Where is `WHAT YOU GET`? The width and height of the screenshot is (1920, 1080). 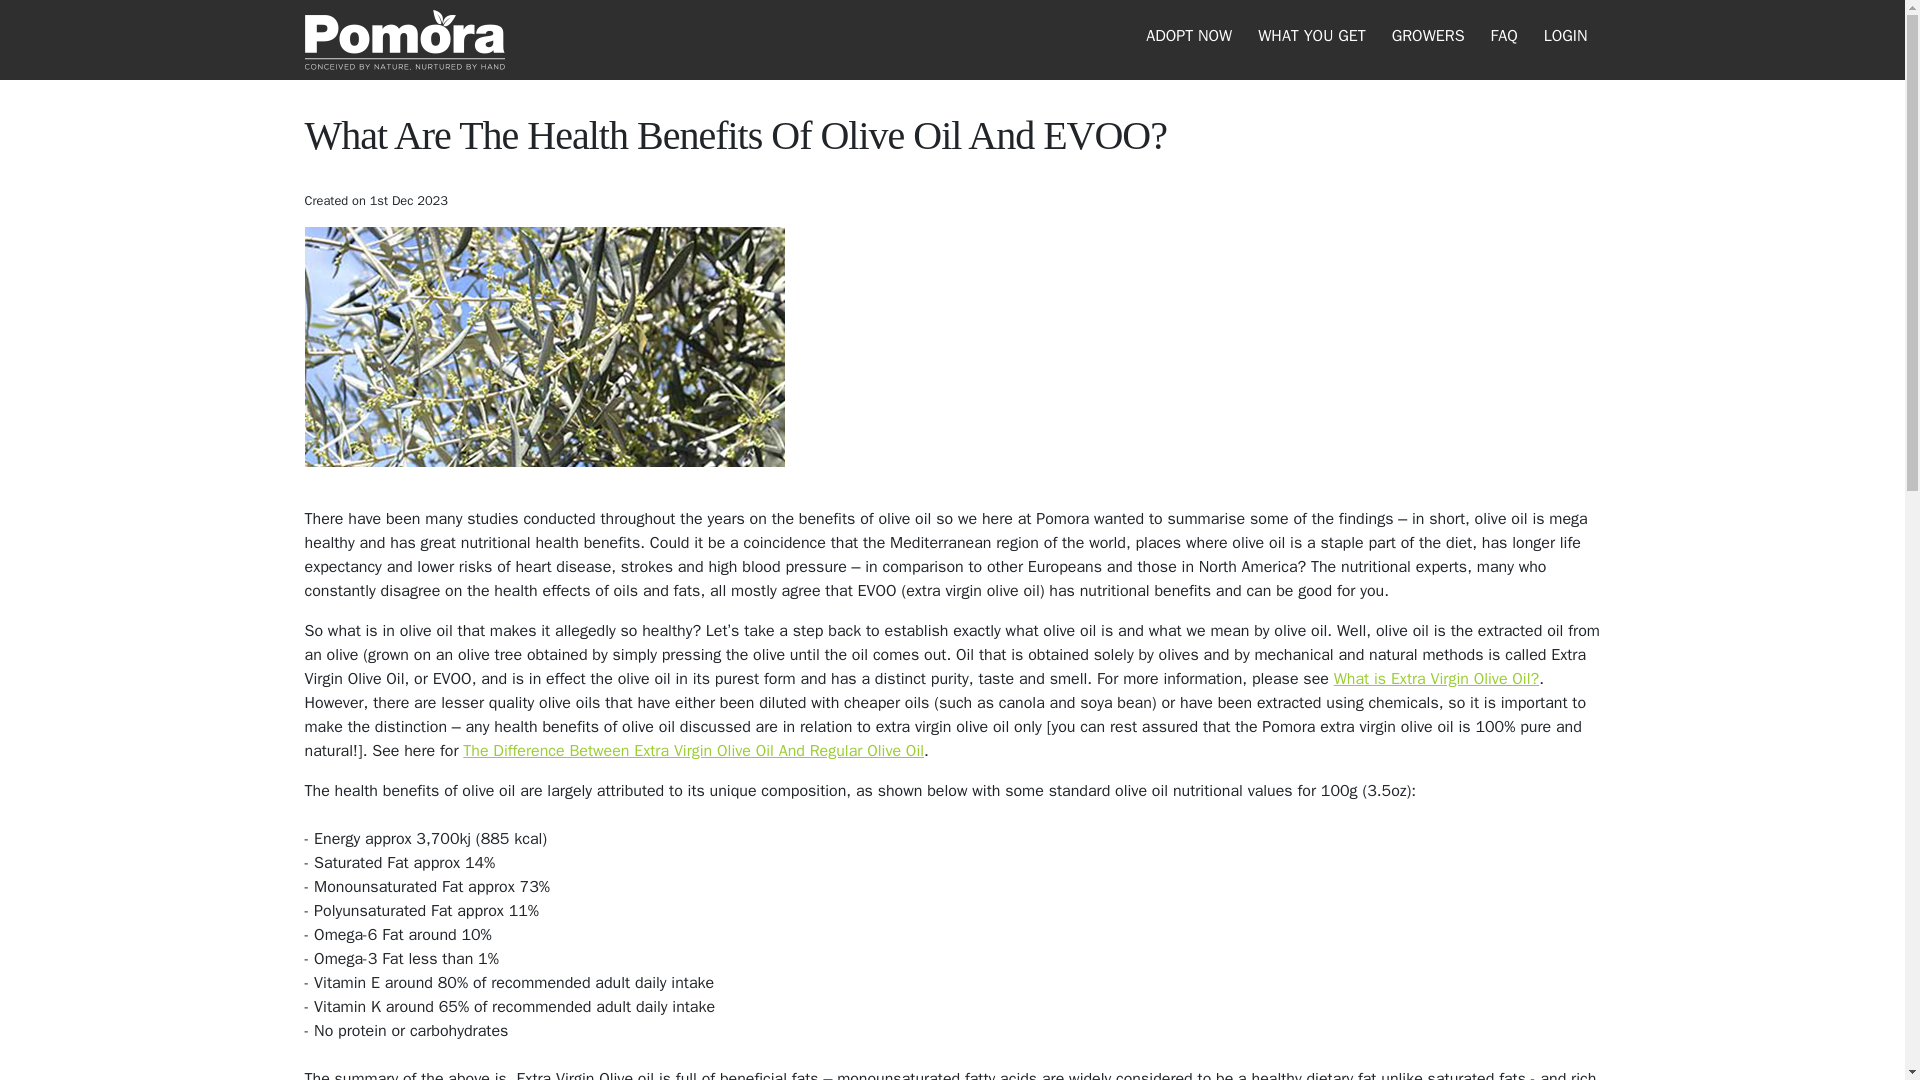 WHAT YOU GET is located at coordinates (1311, 35).